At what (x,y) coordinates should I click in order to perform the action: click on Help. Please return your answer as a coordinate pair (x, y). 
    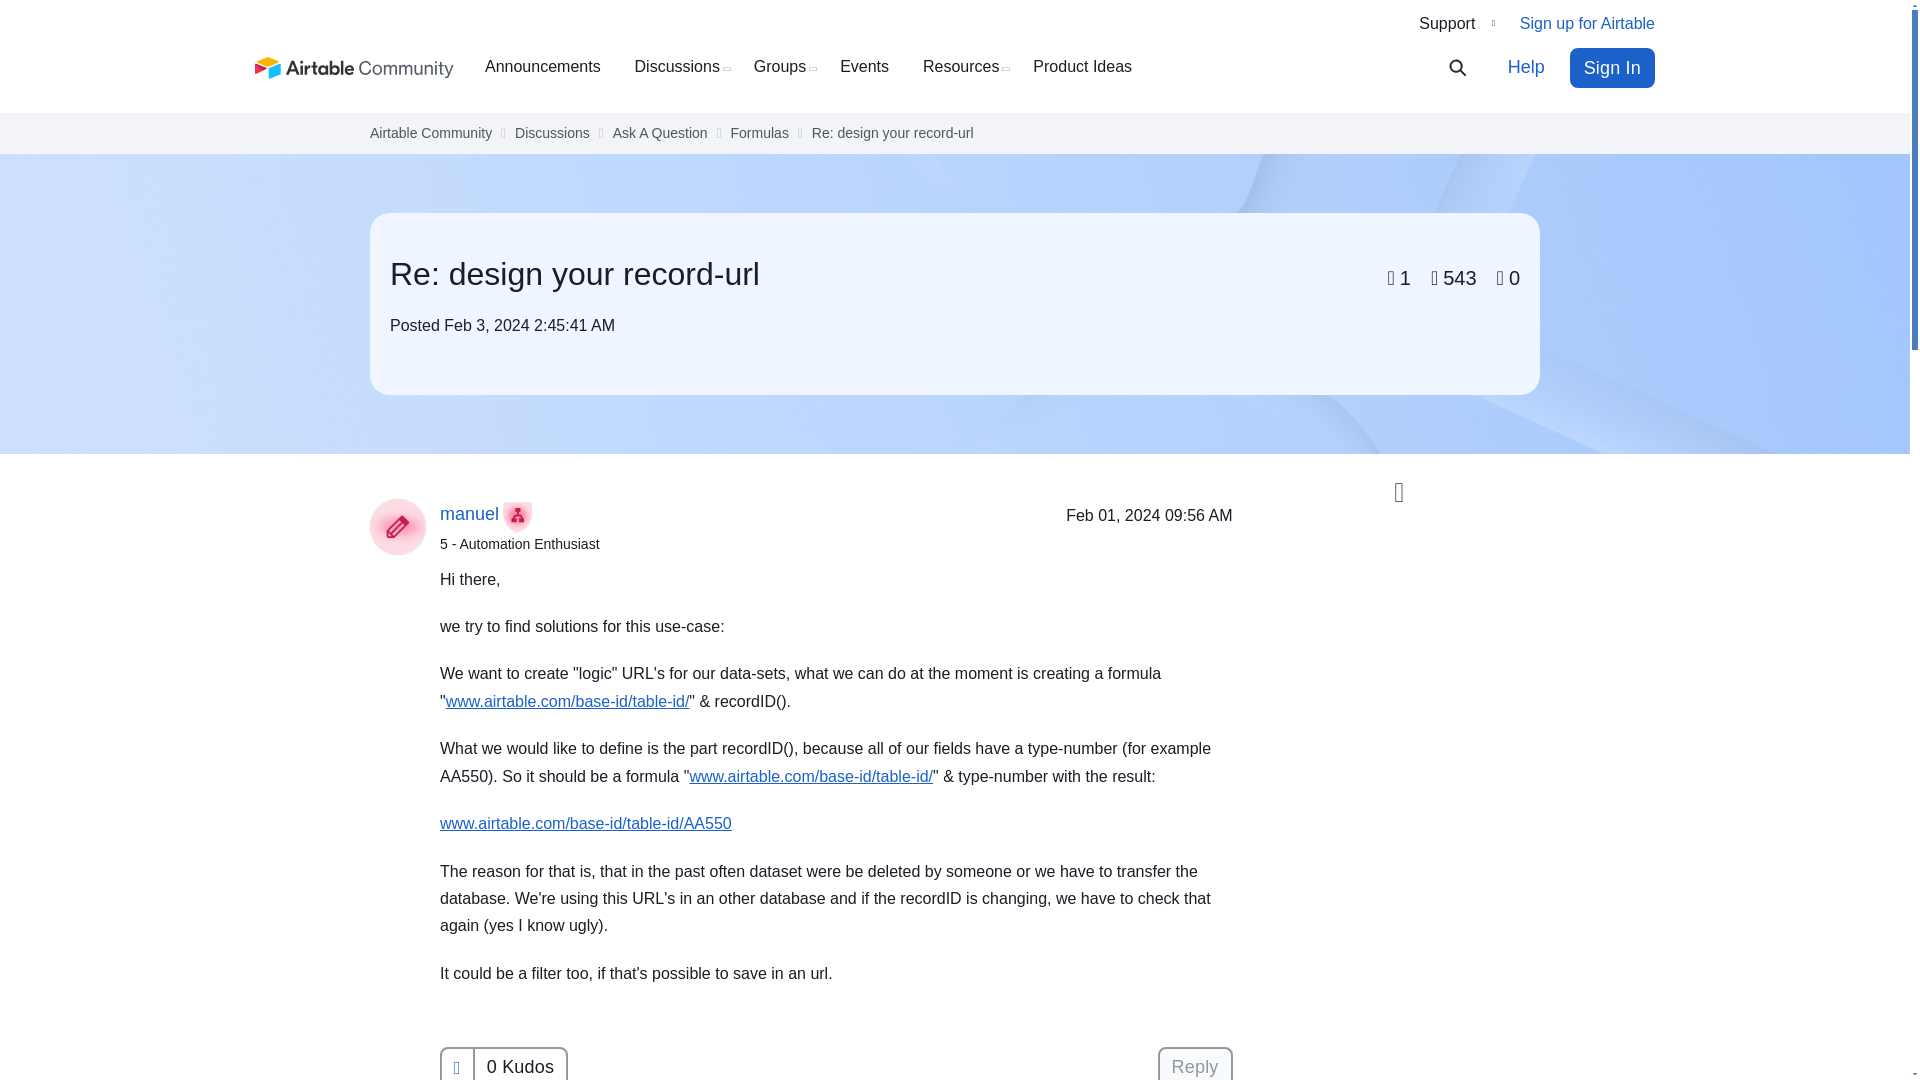
    Looking at the image, I should click on (1526, 67).